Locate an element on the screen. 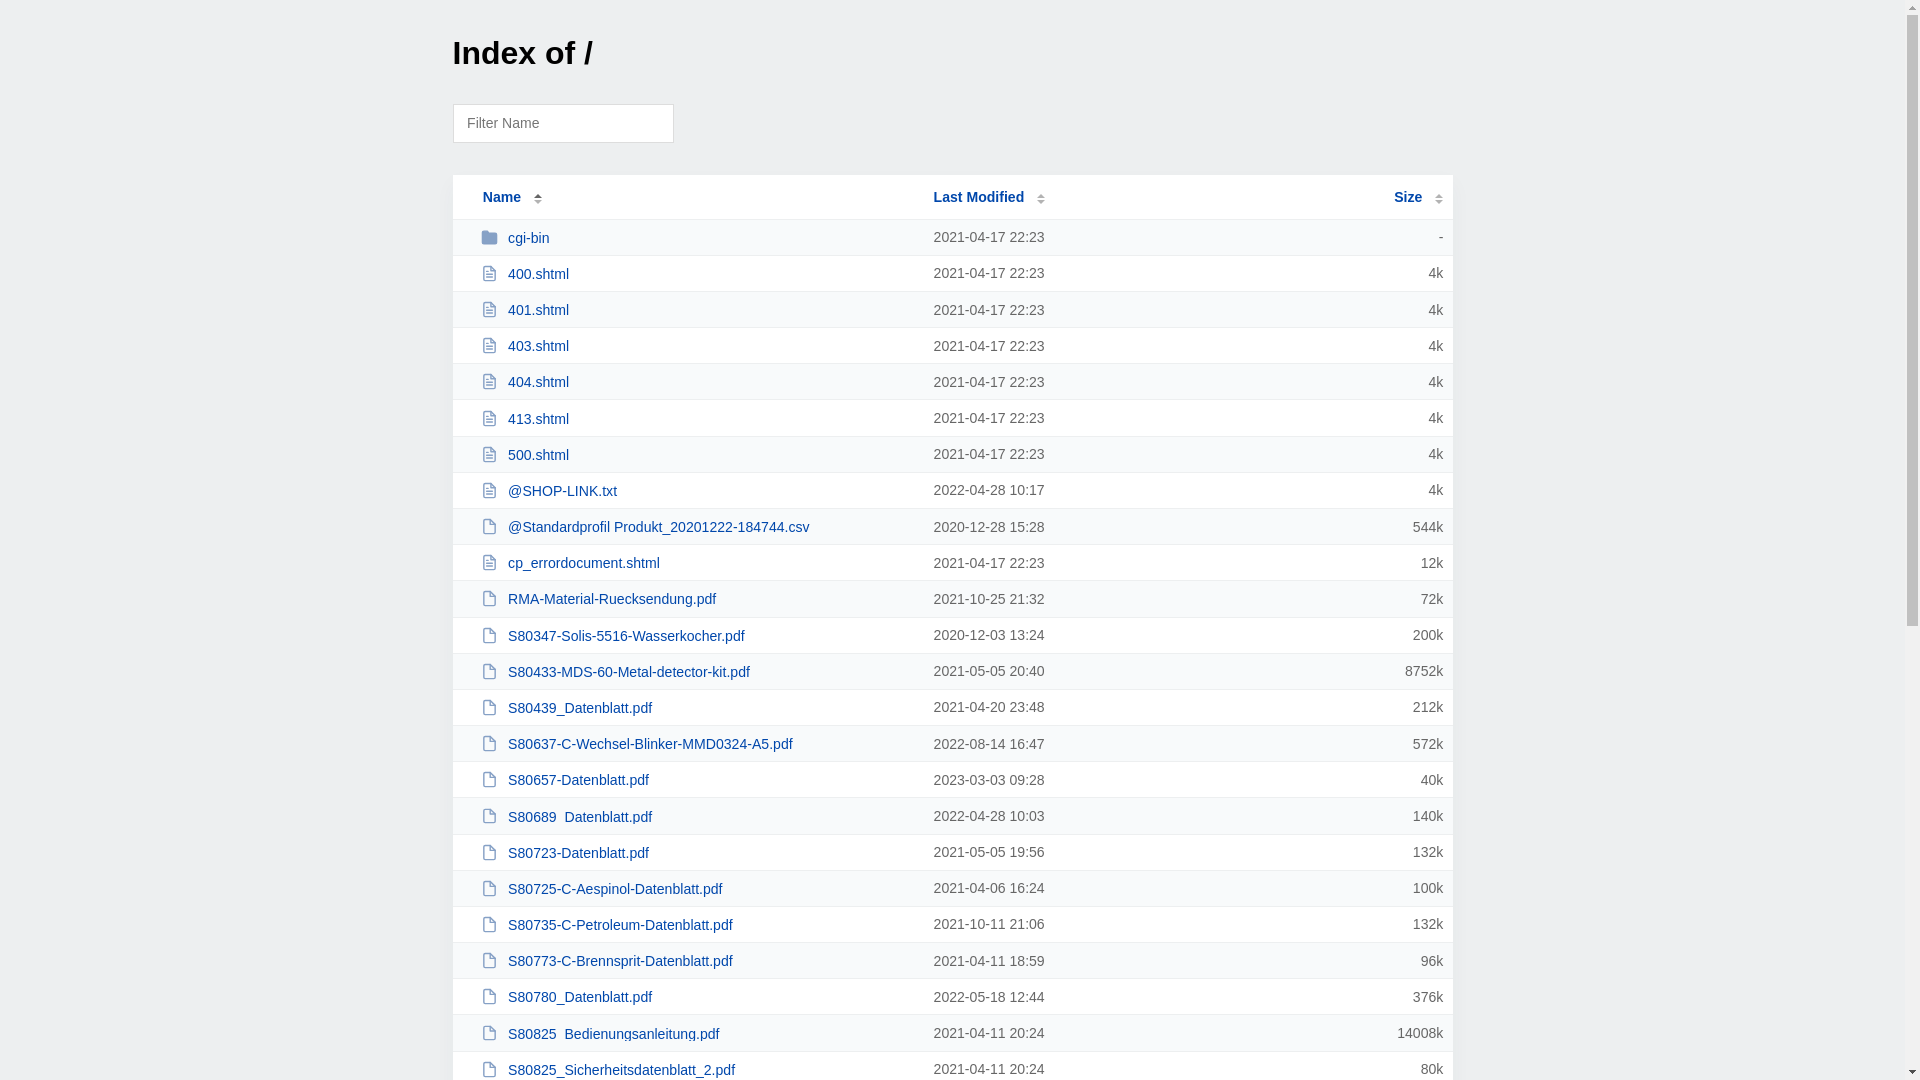 The height and width of the screenshot is (1080, 1920). 403.shtml is located at coordinates (698, 346).